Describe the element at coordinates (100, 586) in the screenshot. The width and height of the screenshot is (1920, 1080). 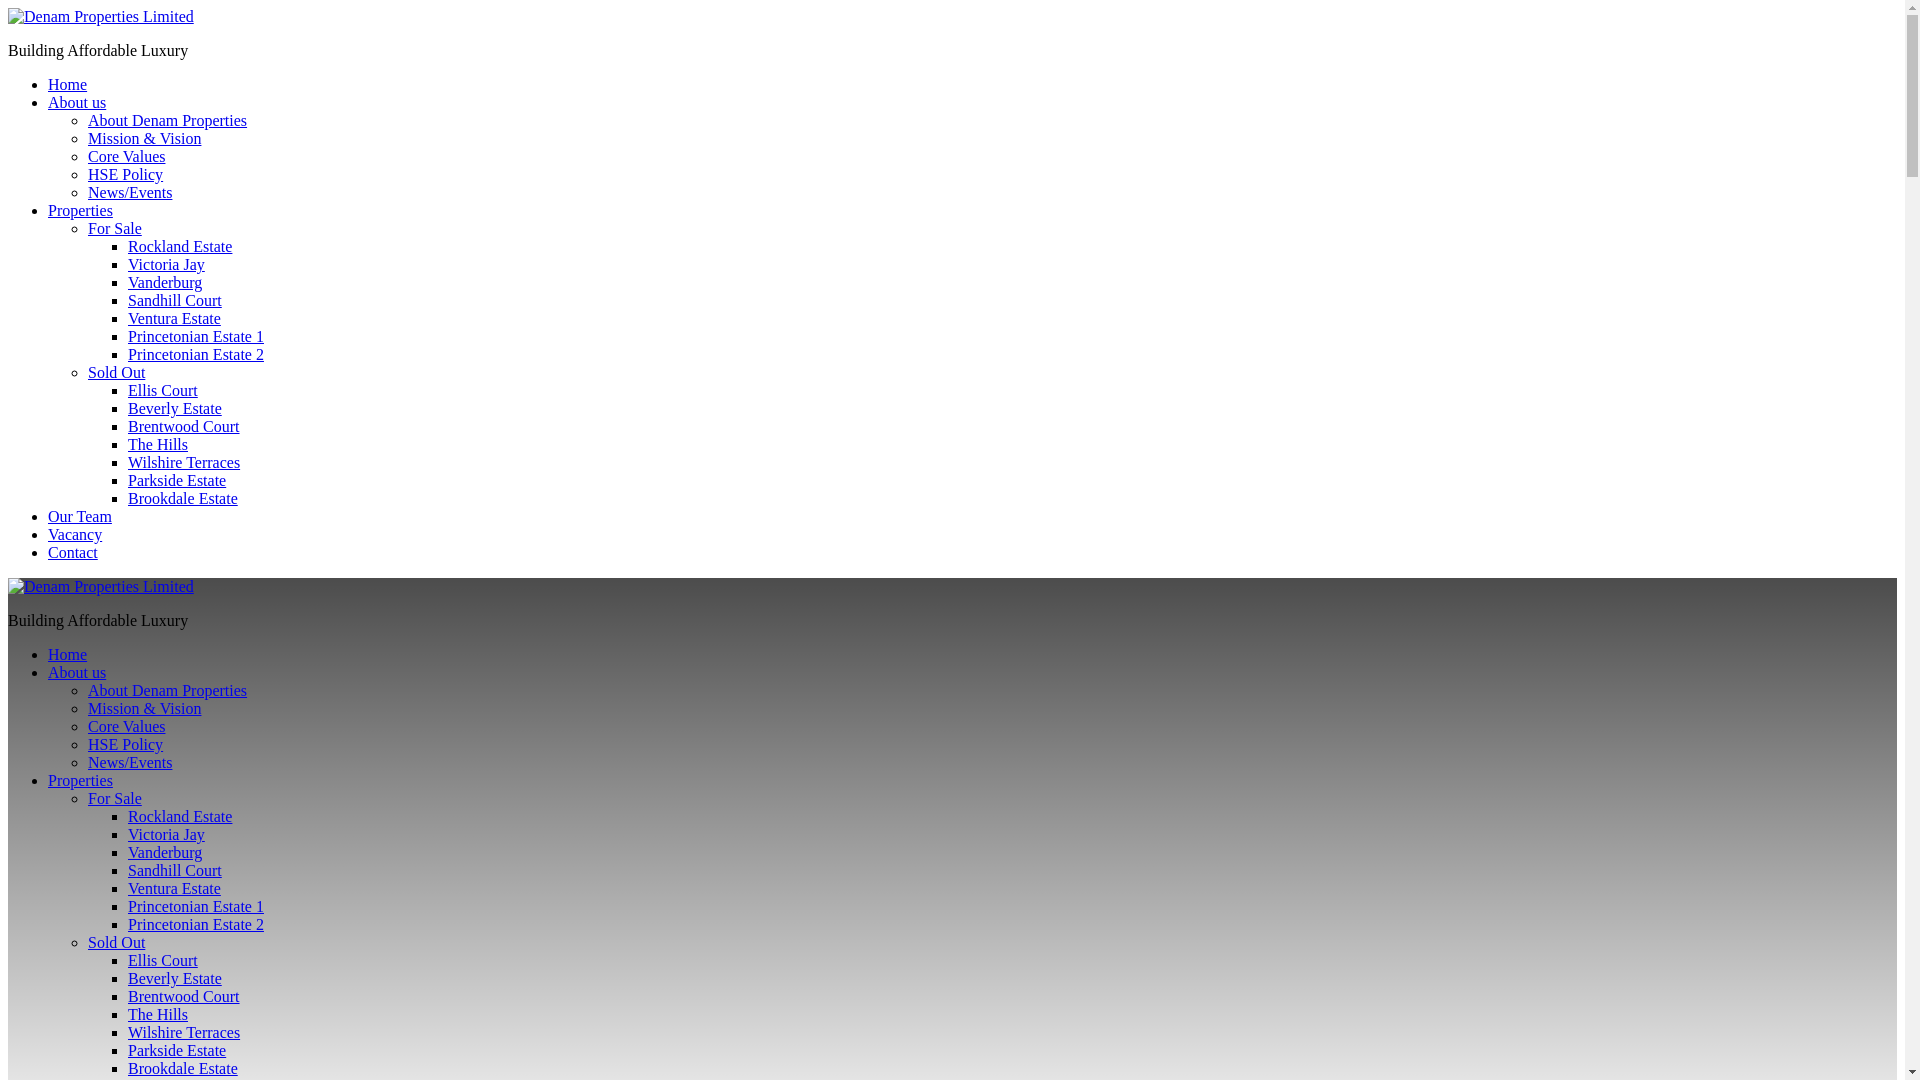
I see `Denam Properties Limited` at that location.